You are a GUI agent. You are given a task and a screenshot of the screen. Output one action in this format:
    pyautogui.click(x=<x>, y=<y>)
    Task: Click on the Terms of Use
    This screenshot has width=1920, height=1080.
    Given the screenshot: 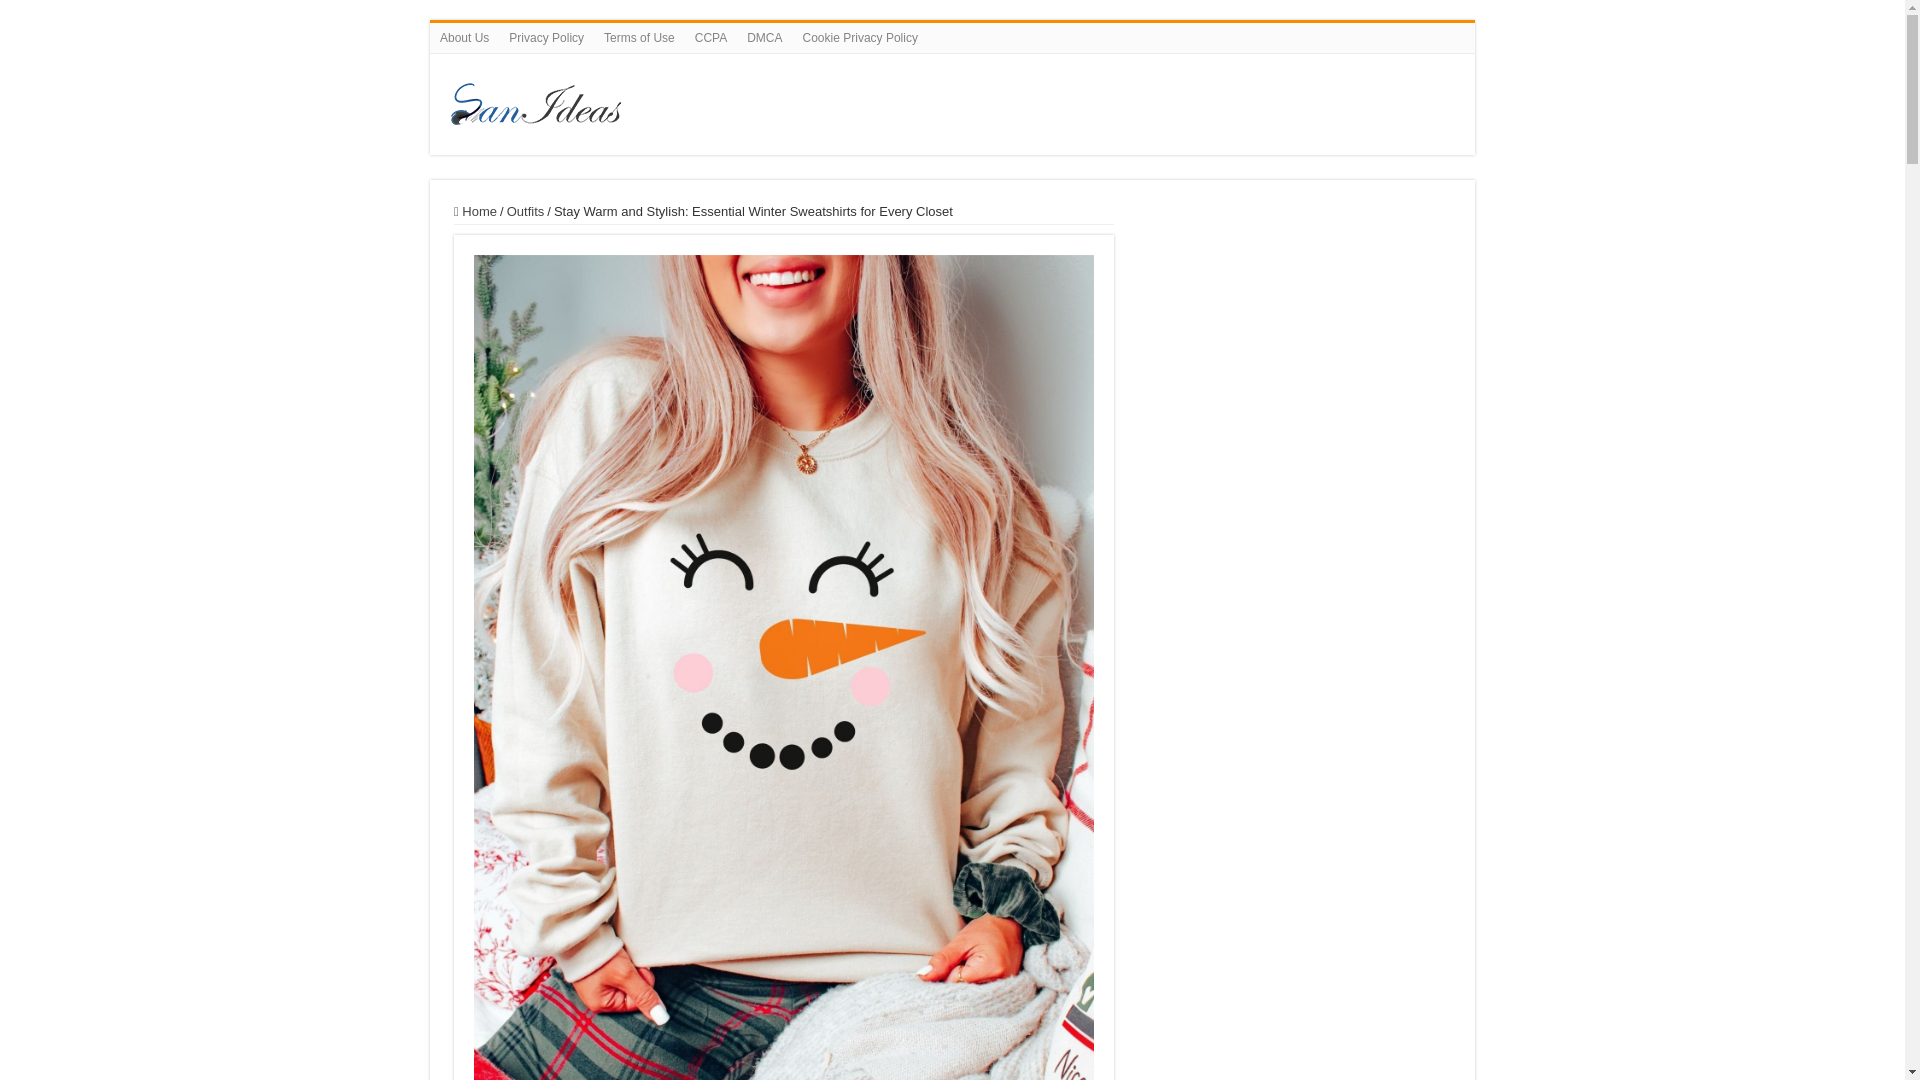 What is the action you would take?
    pyautogui.click(x=639, y=37)
    